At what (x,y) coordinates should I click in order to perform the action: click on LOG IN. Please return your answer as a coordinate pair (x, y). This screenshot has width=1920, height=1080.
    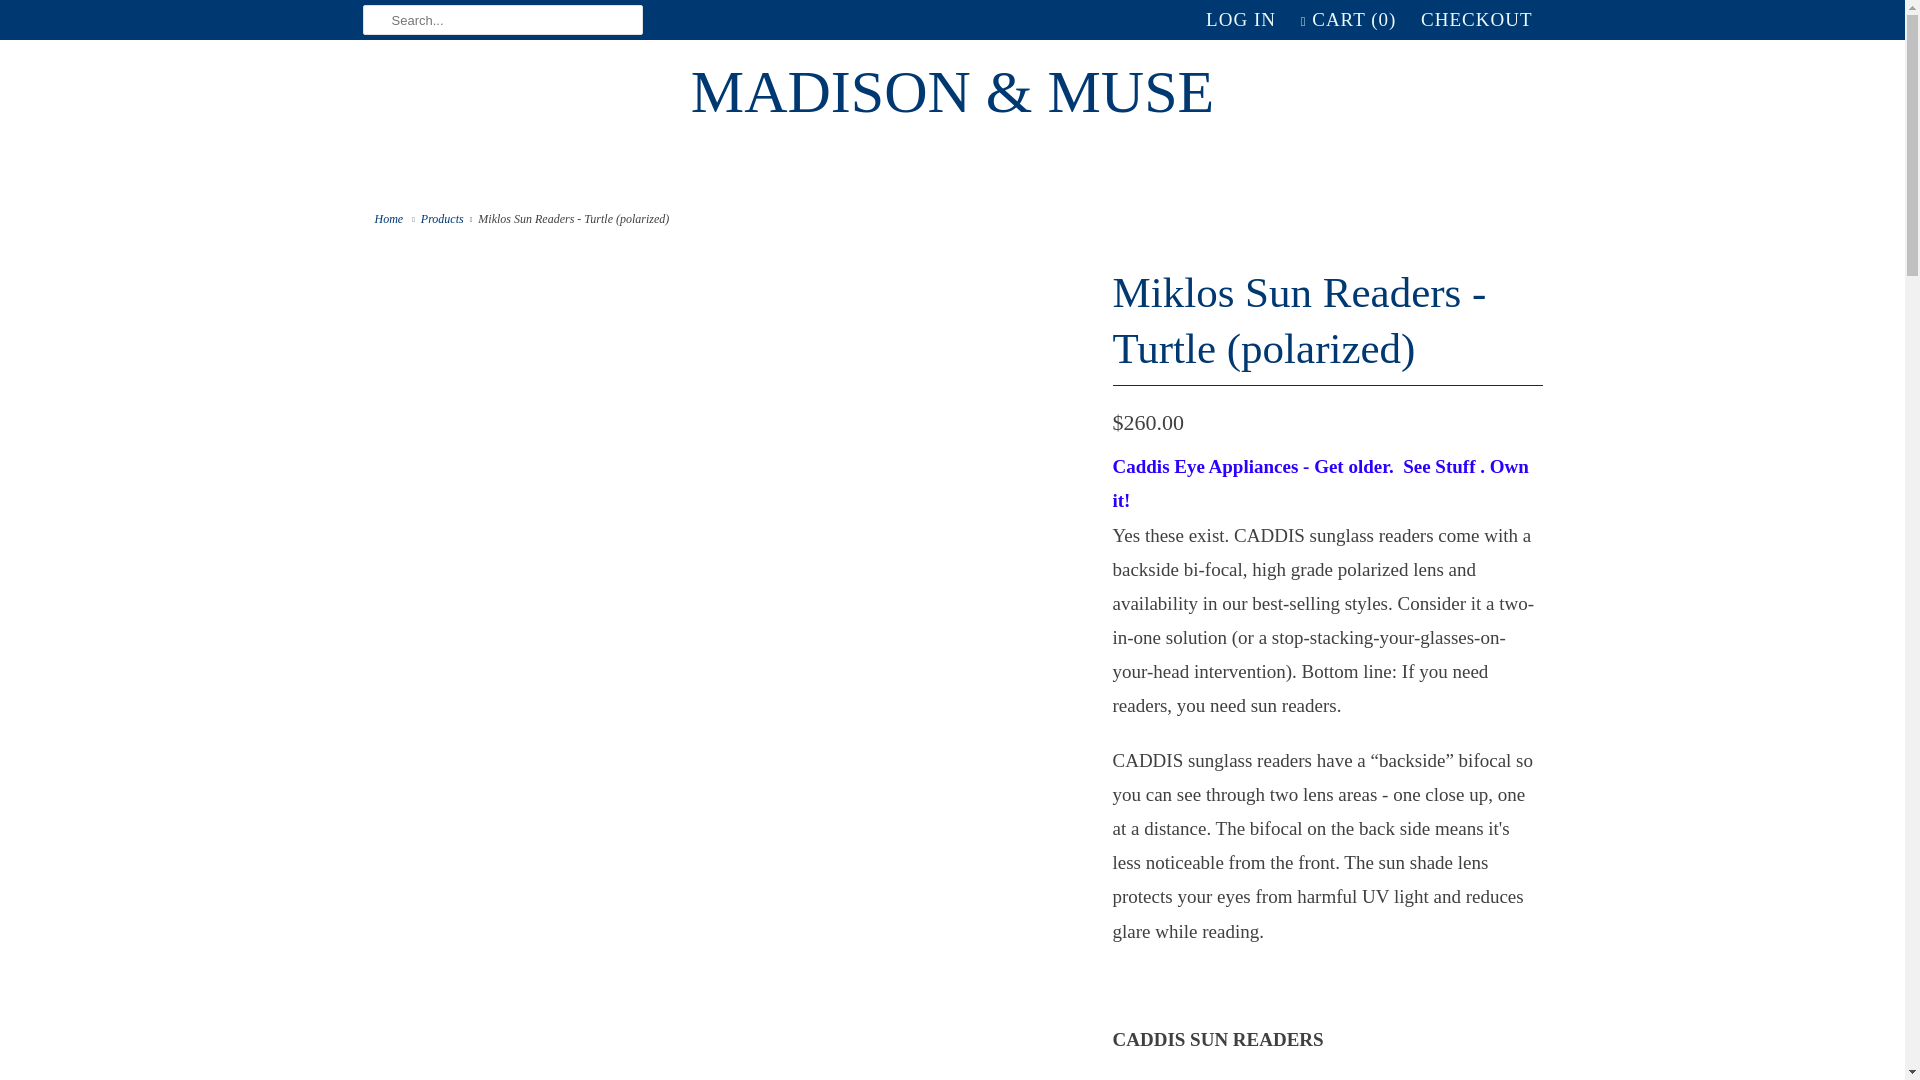
    Looking at the image, I should click on (1240, 20).